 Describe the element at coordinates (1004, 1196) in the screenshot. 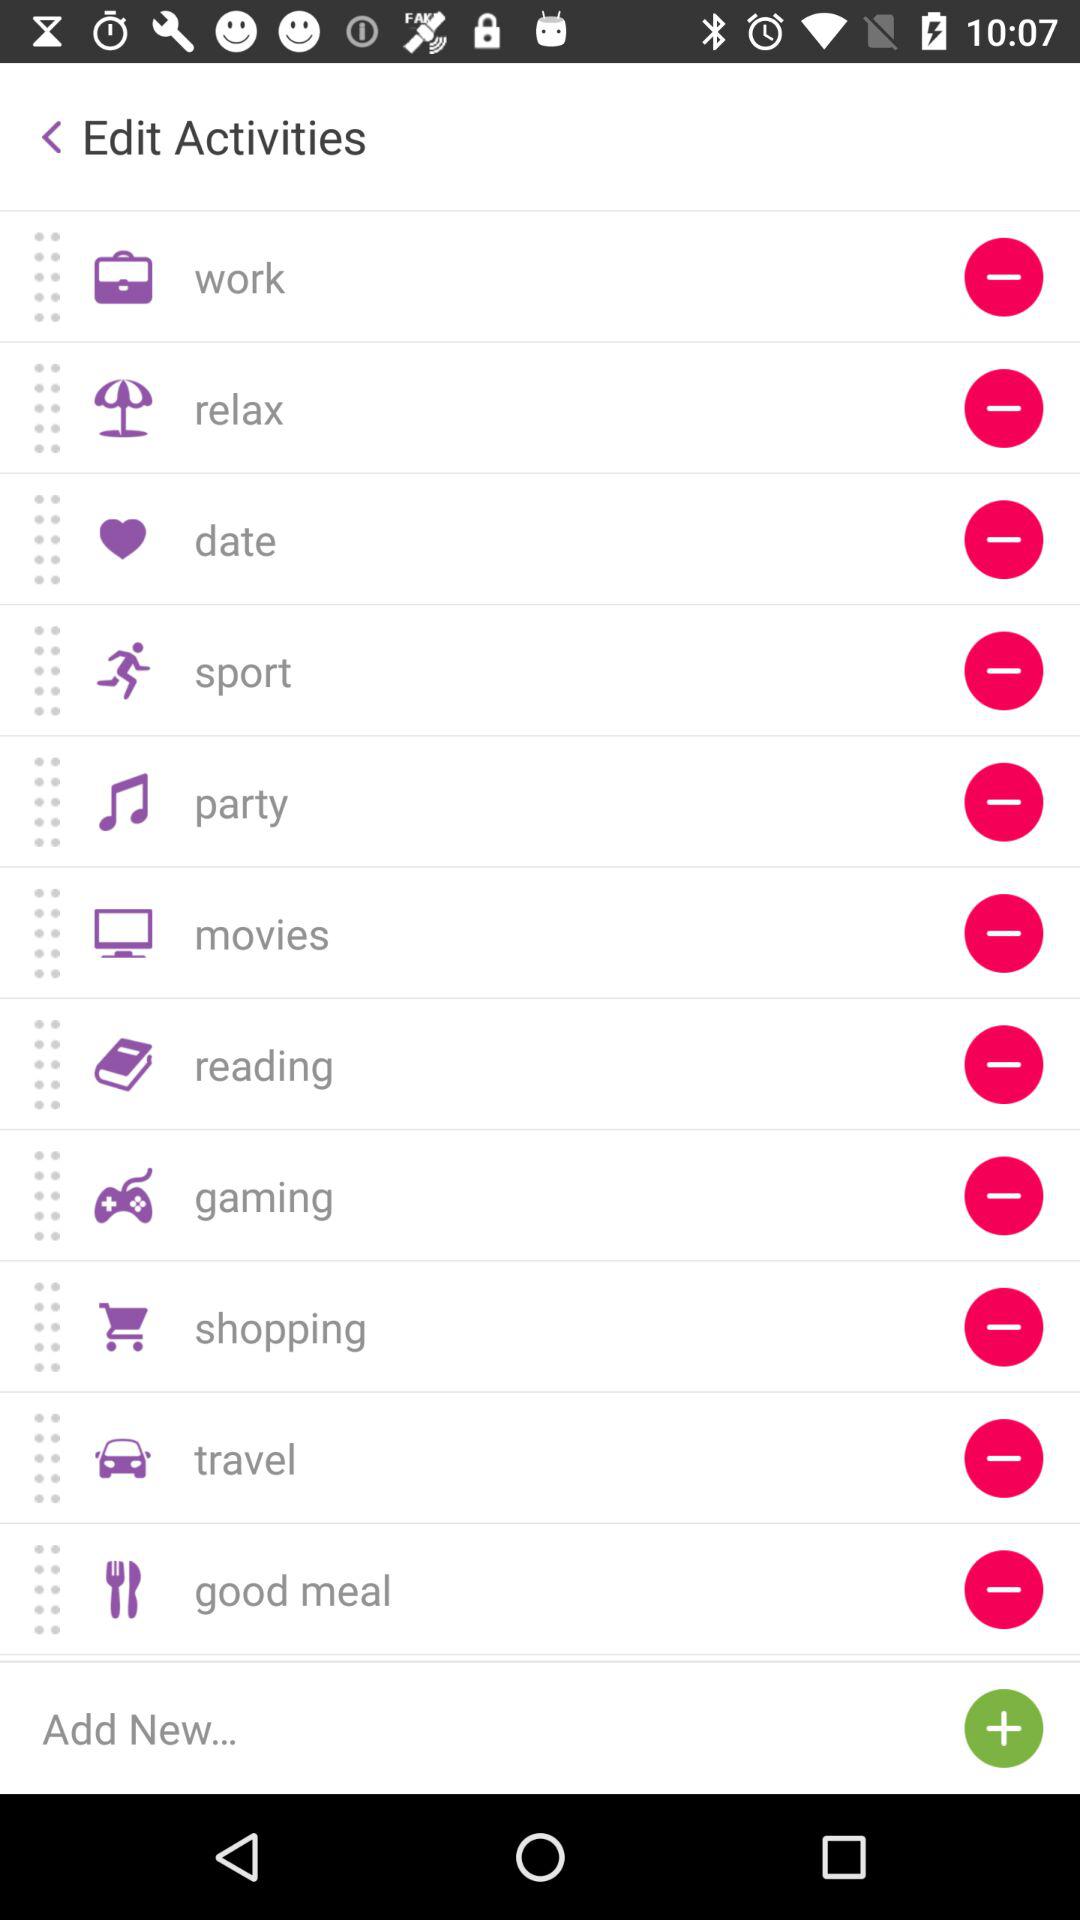

I see `remove gaming` at that location.